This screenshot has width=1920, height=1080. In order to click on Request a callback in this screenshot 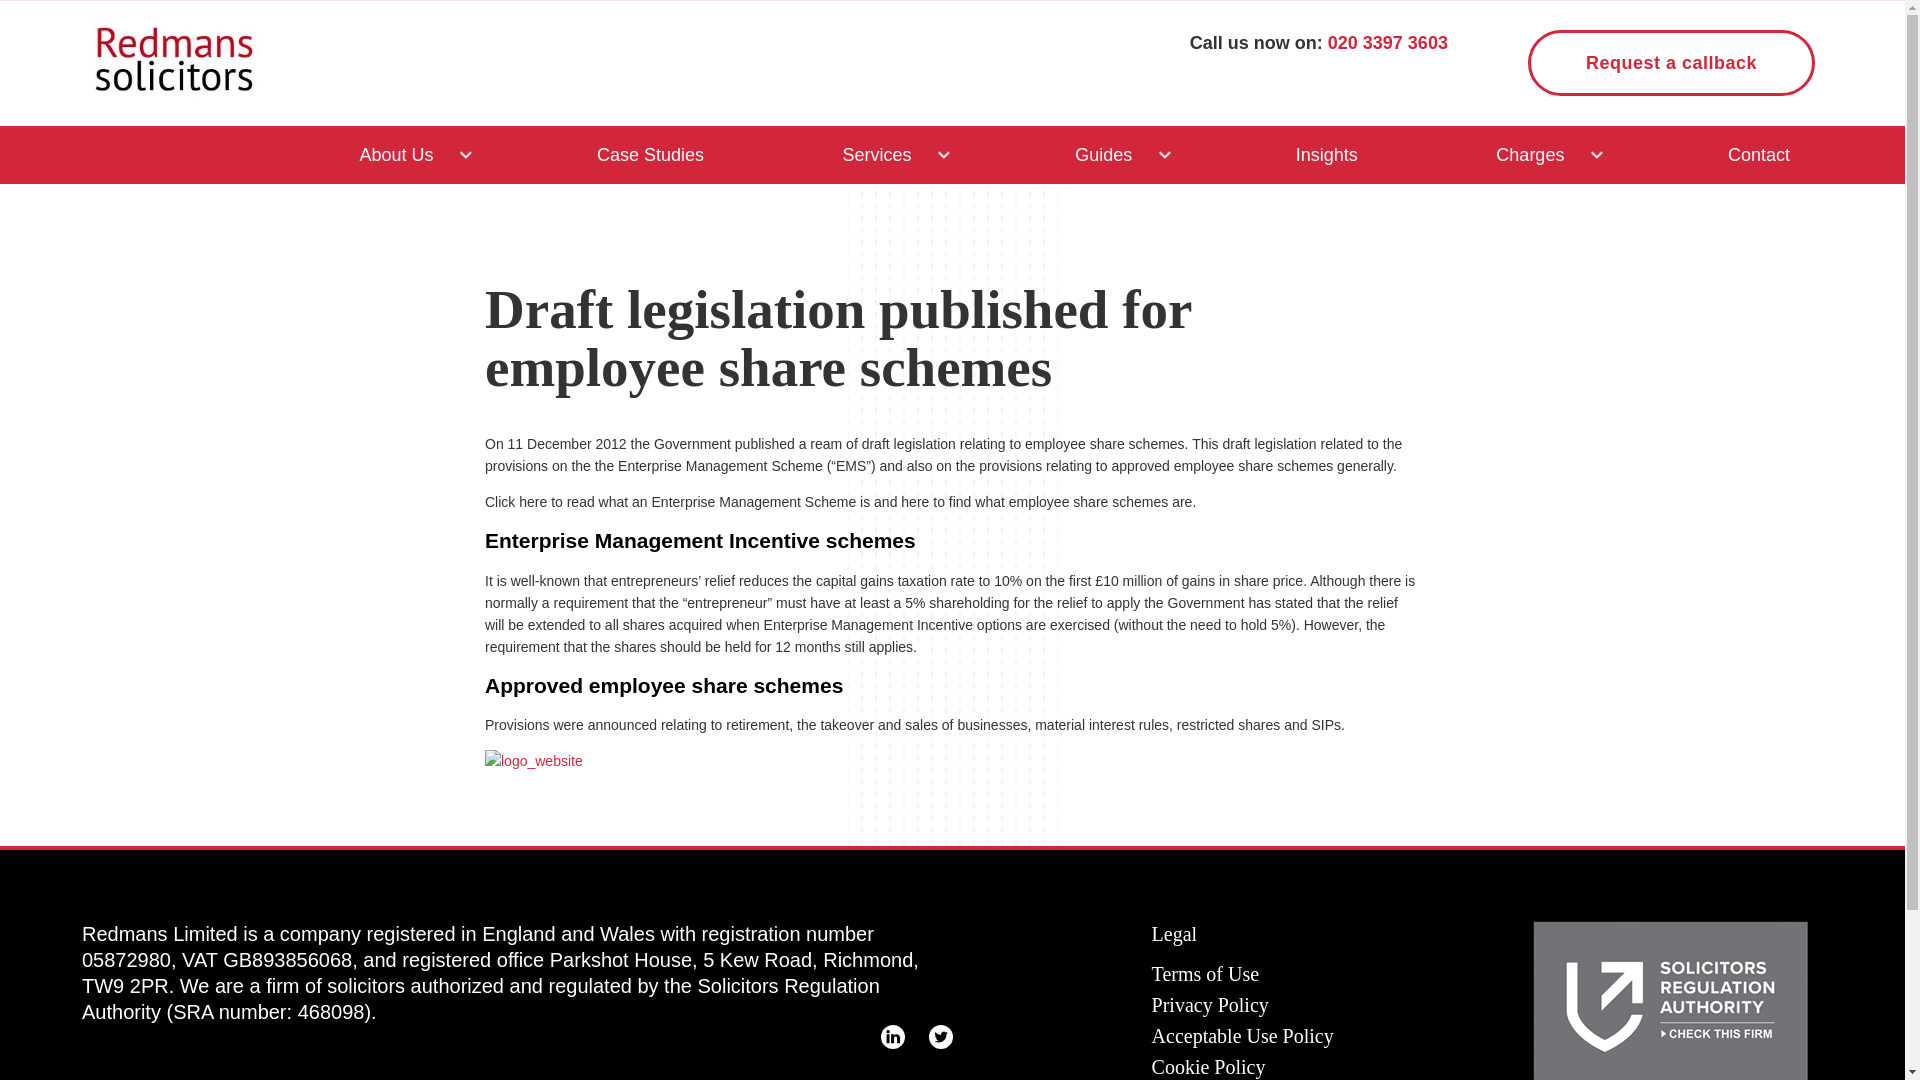, I will do `click(1671, 63)`.